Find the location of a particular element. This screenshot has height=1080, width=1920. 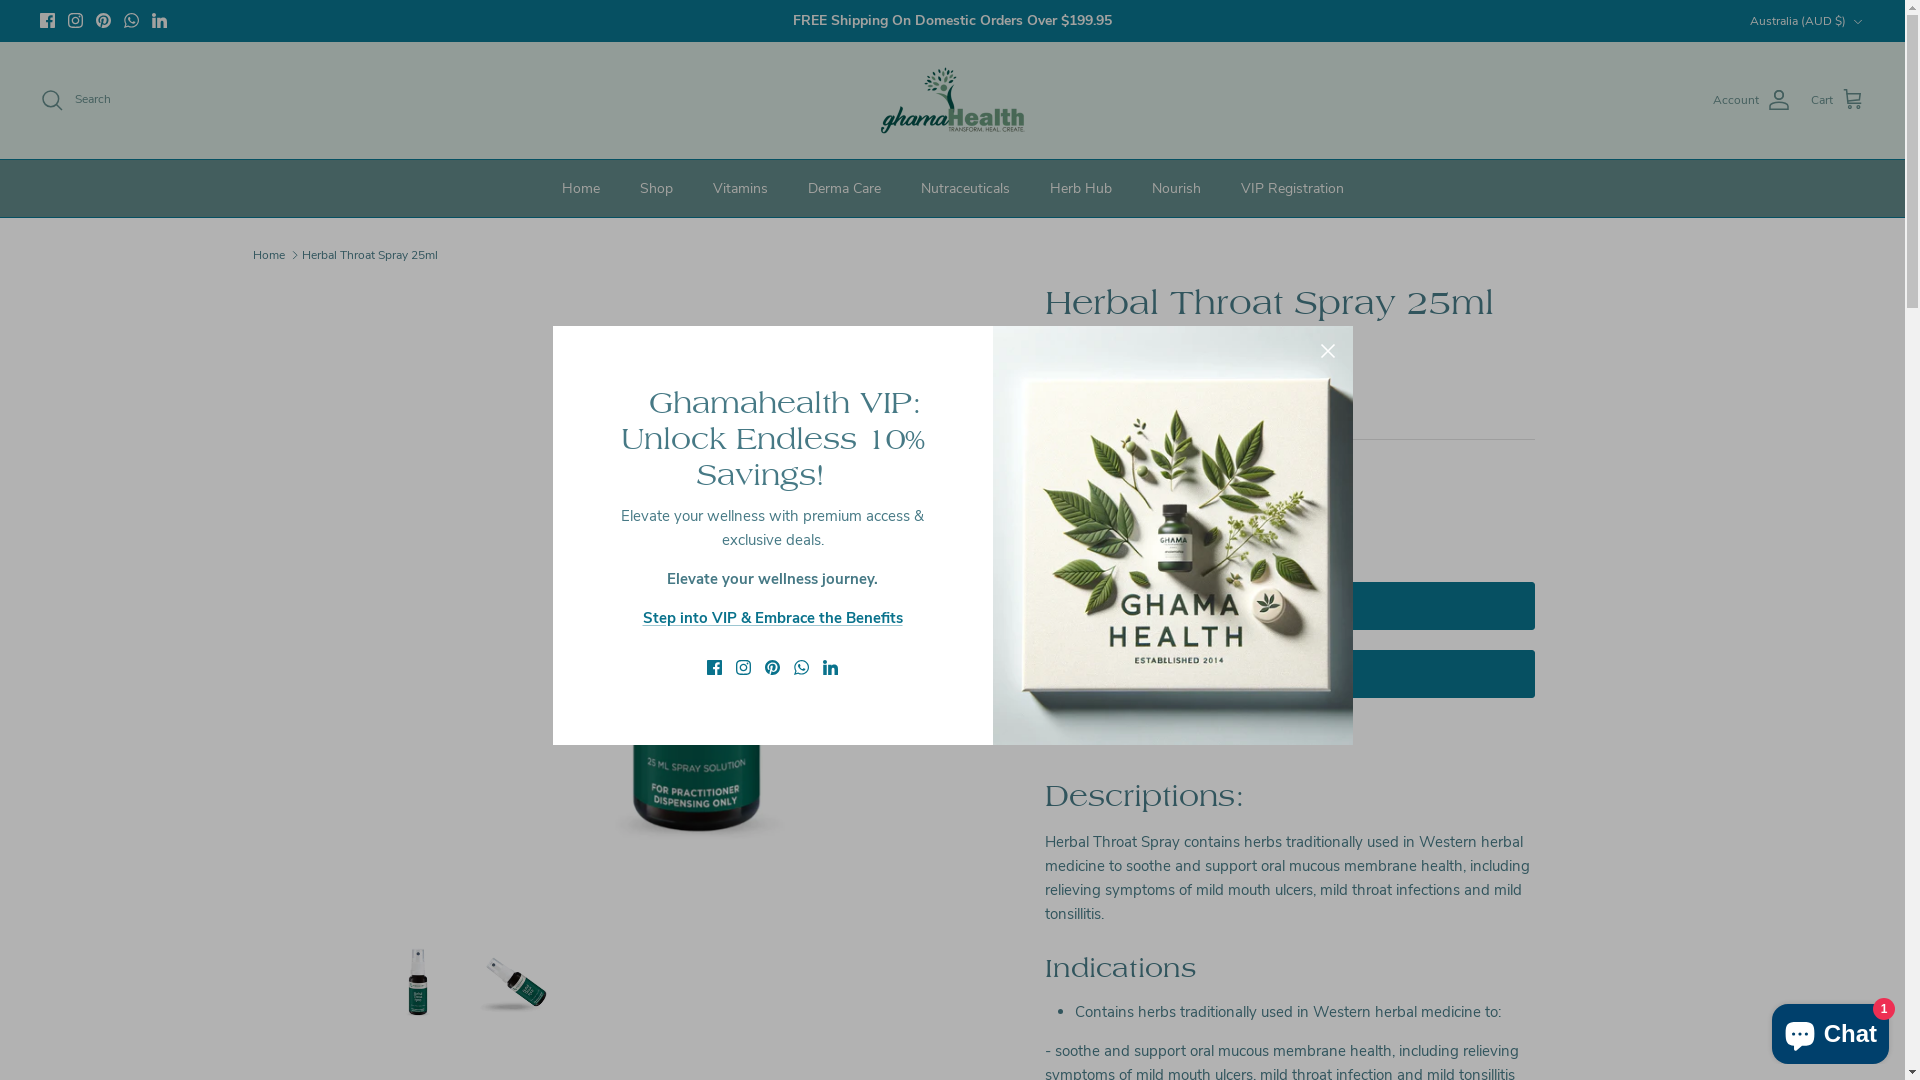

Shopify online store chat is located at coordinates (1830, 1030).